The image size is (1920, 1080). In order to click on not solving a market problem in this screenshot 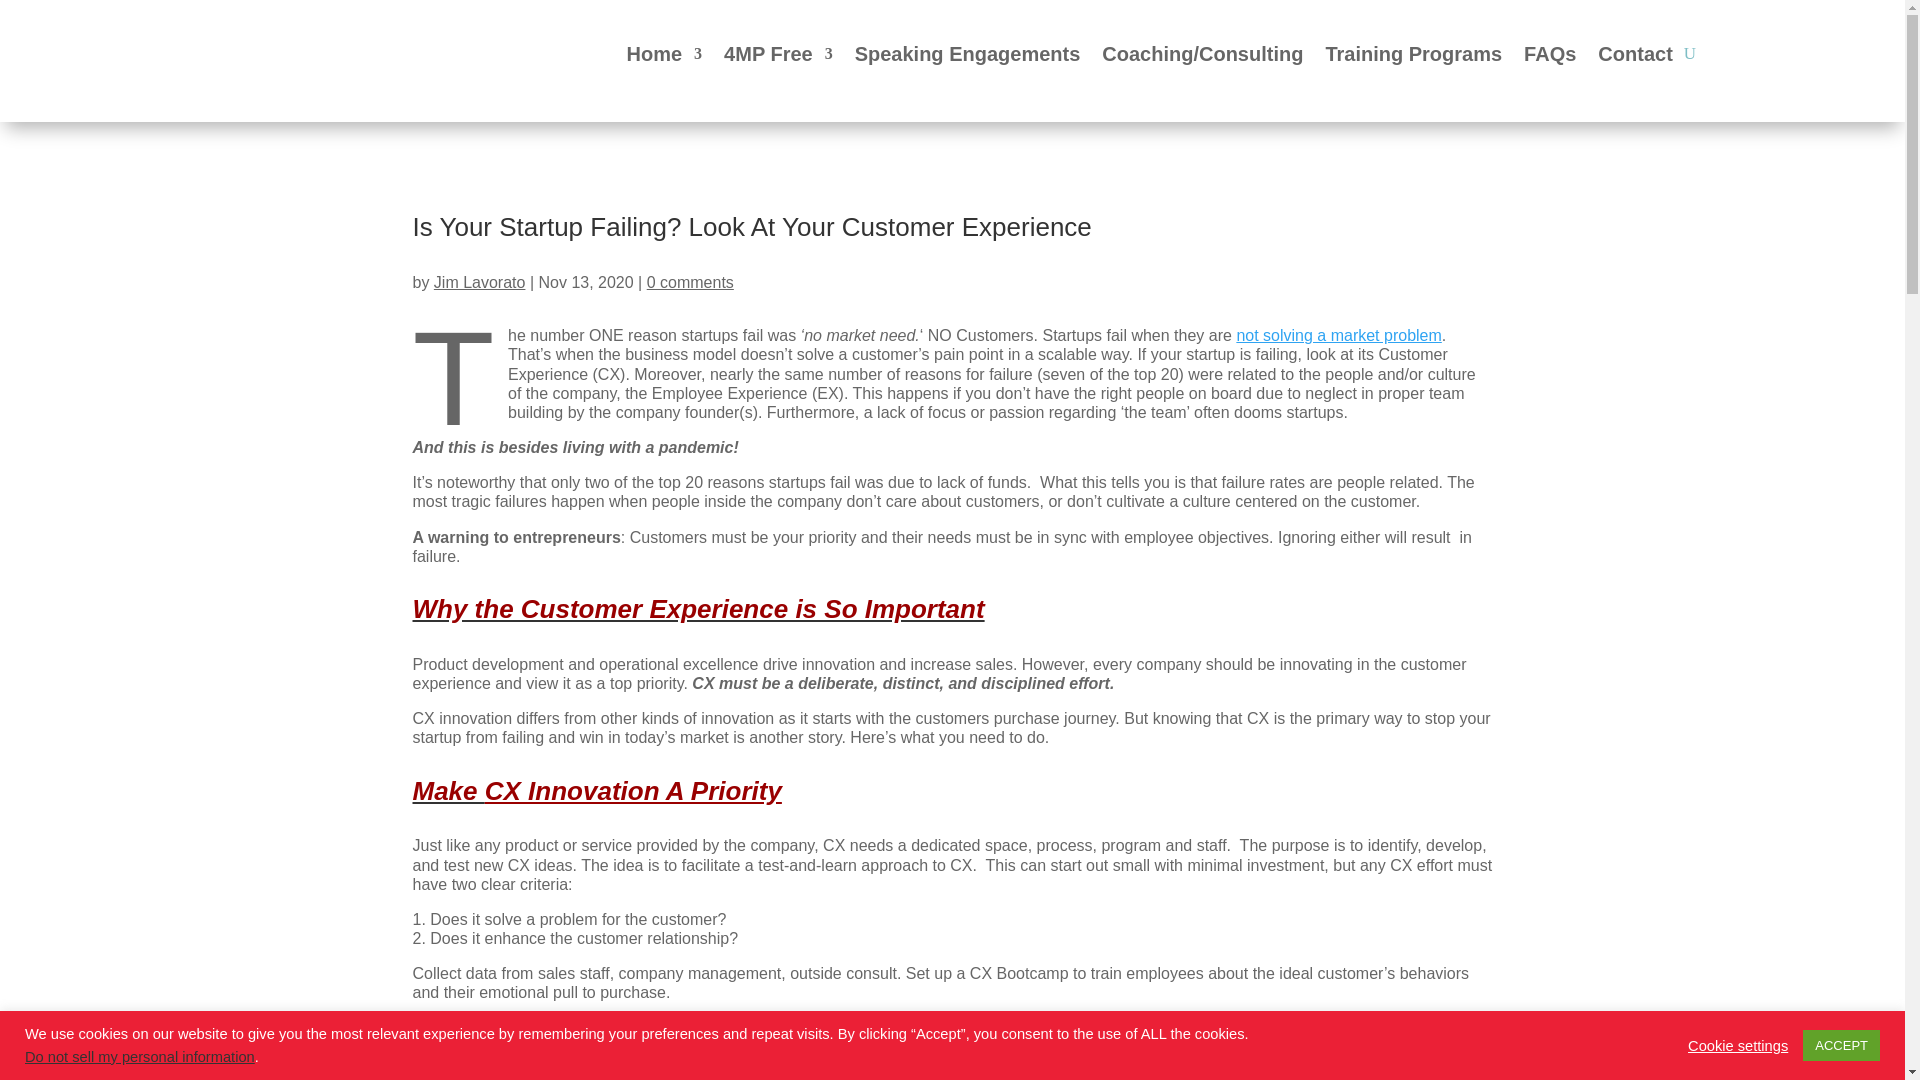, I will do `click(1338, 336)`.